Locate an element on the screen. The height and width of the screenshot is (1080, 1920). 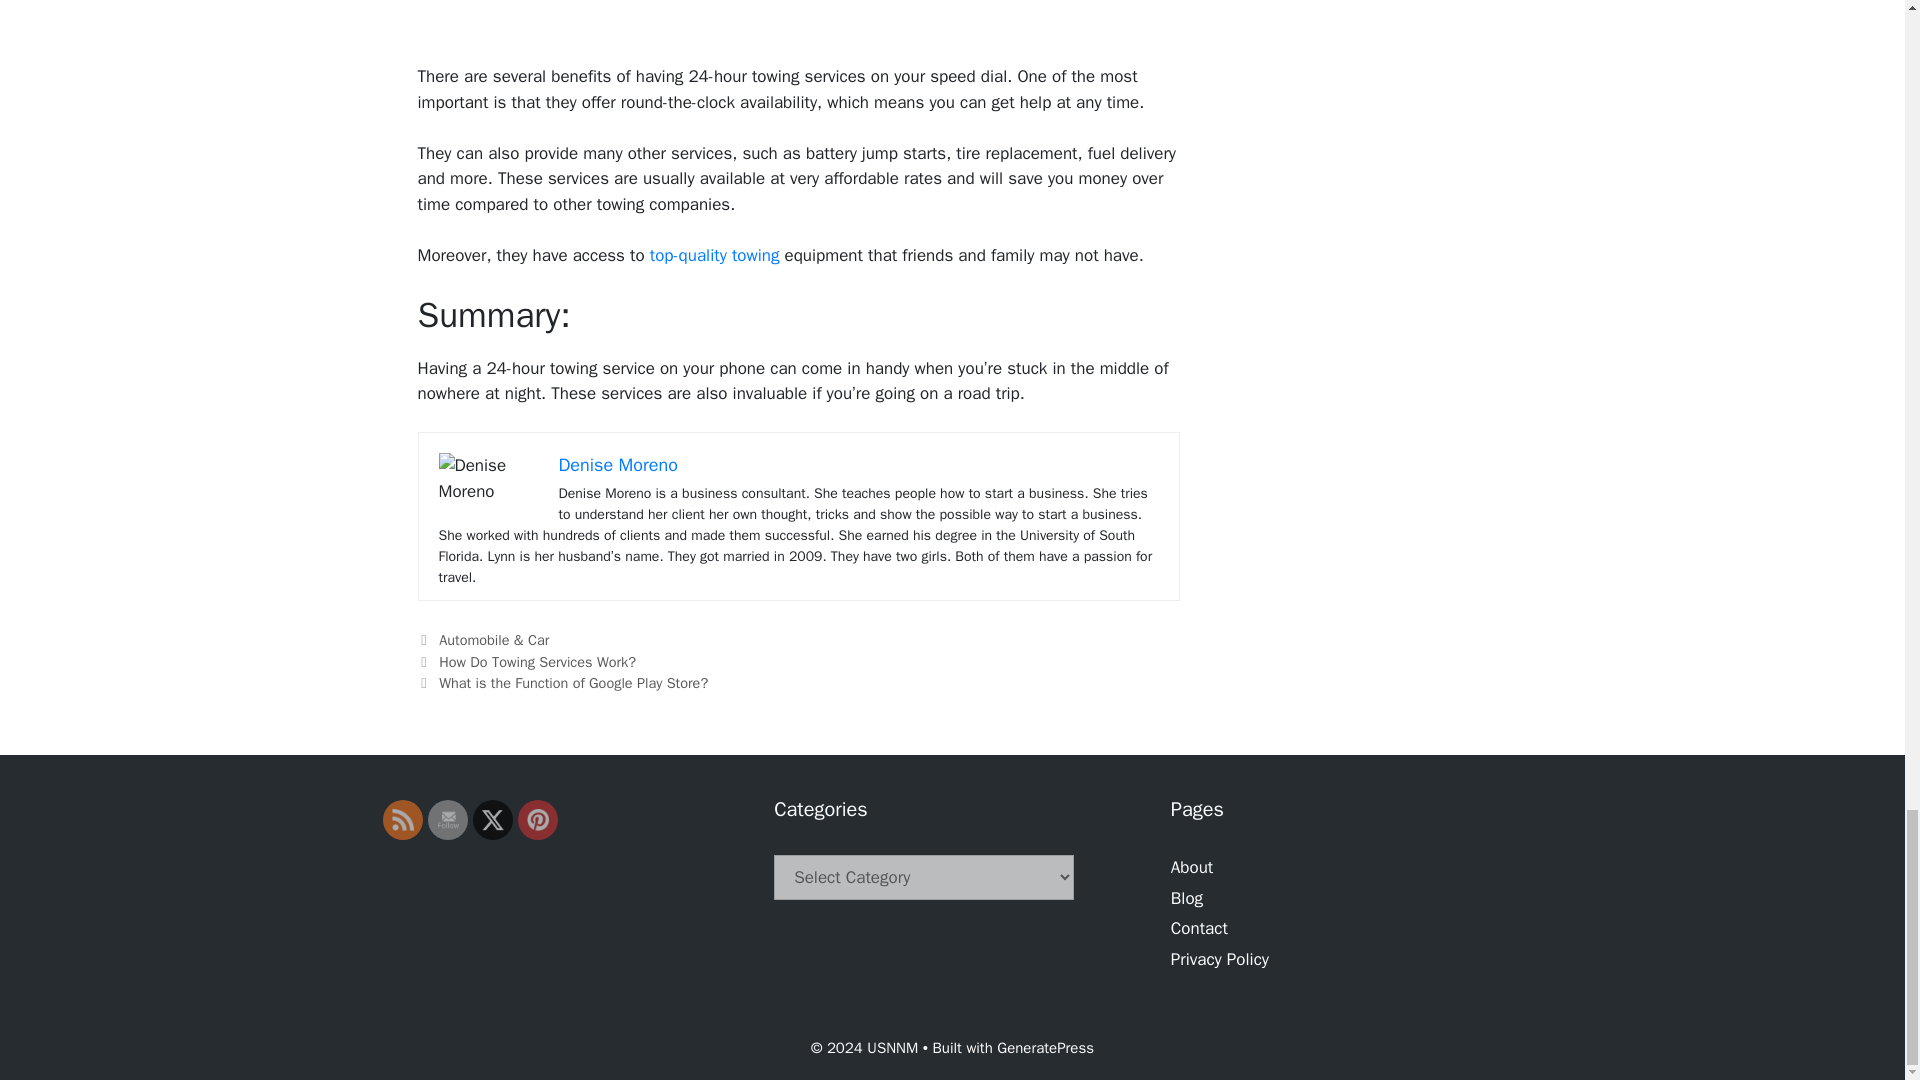
How Do Towing Services Work? is located at coordinates (537, 662).